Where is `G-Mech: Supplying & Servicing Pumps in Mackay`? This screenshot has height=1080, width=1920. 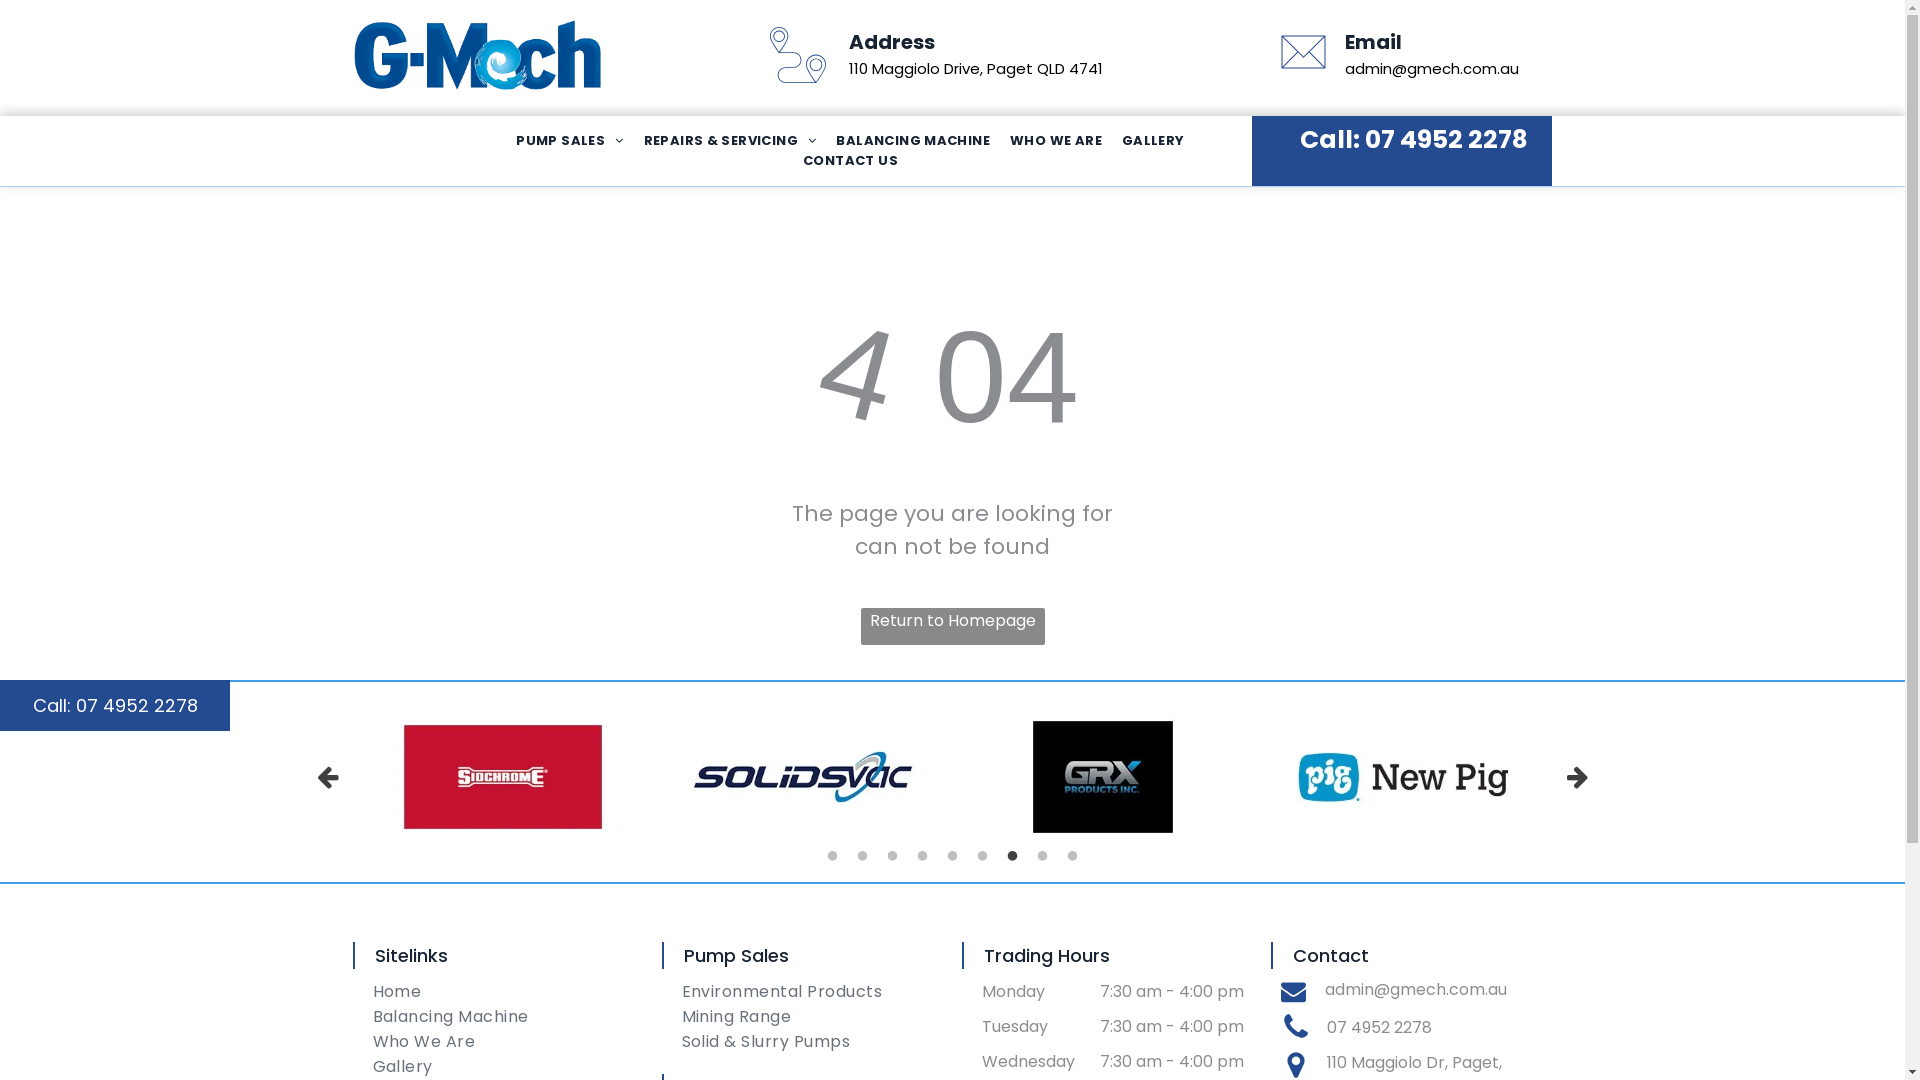
G-Mech: Supplying & Servicing Pumps in Mackay is located at coordinates (478, 51).